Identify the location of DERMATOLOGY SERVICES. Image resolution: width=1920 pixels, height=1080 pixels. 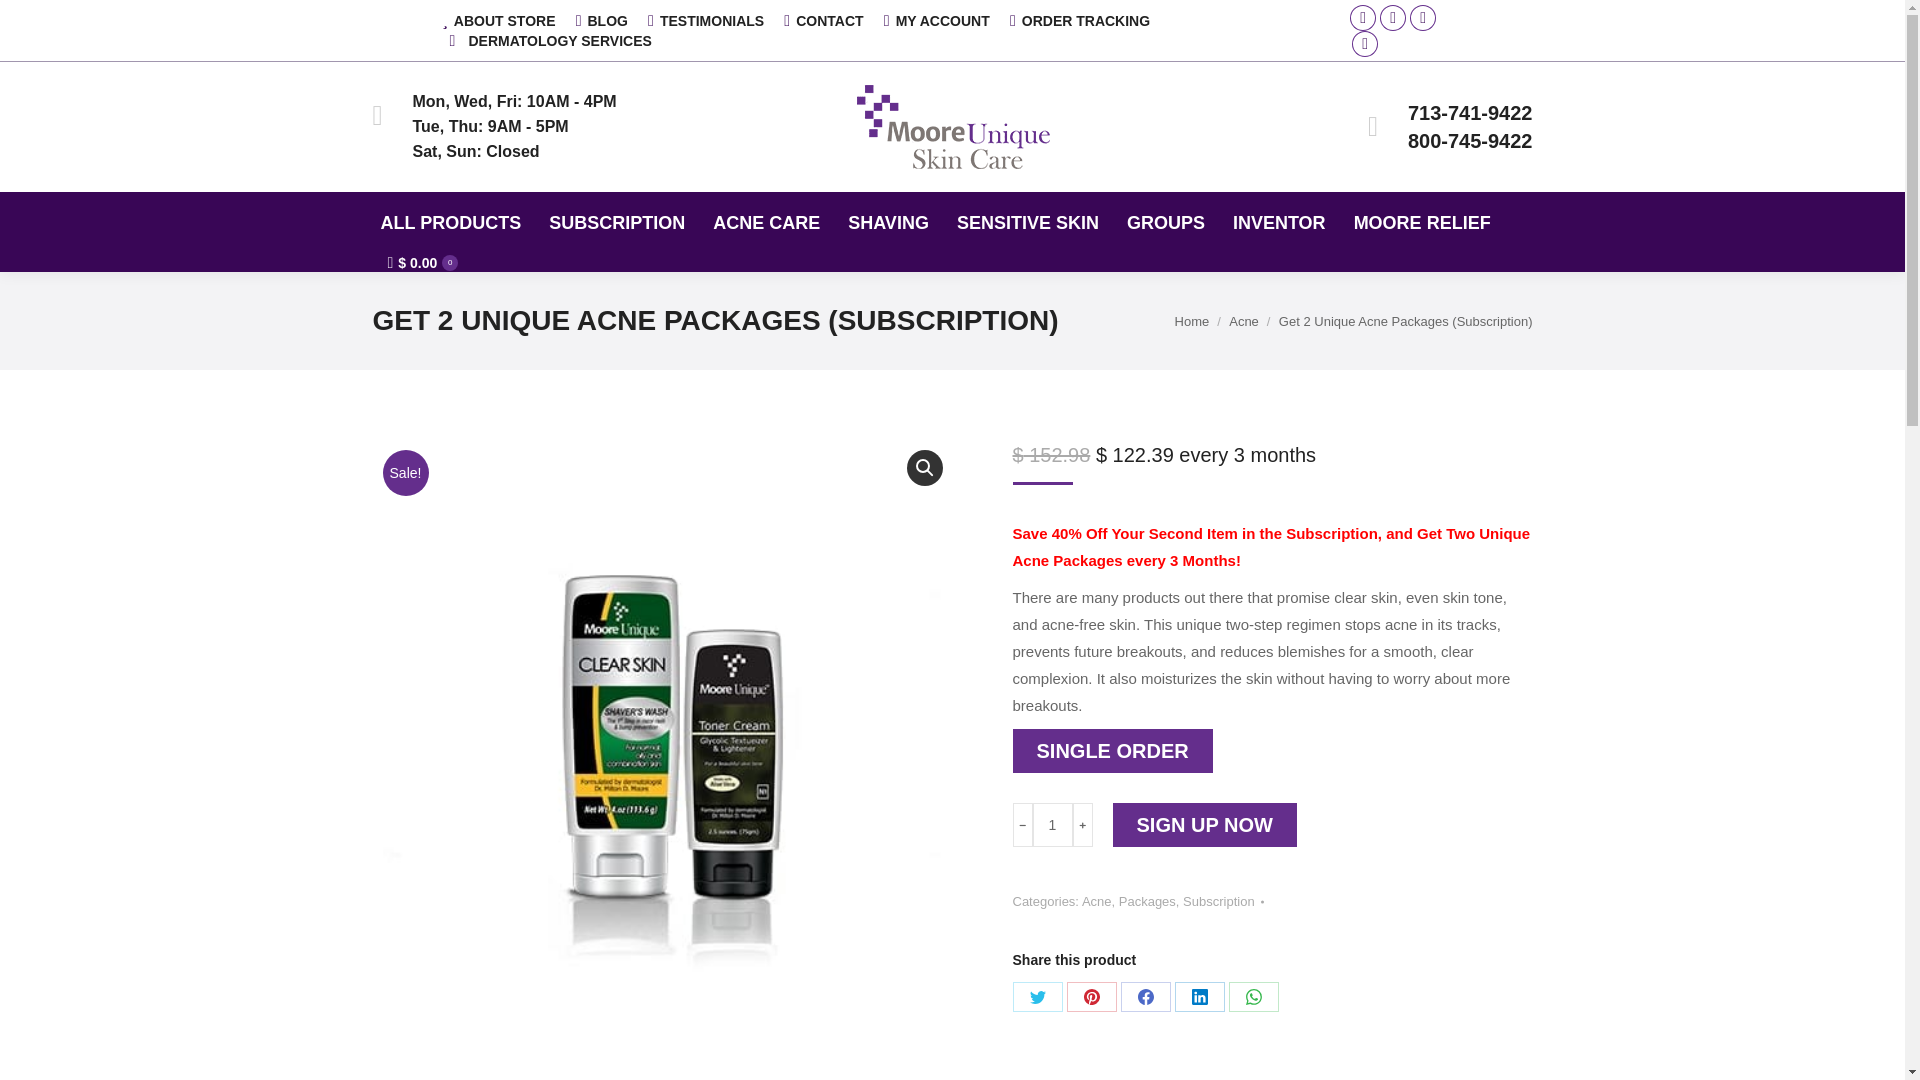
(546, 40).